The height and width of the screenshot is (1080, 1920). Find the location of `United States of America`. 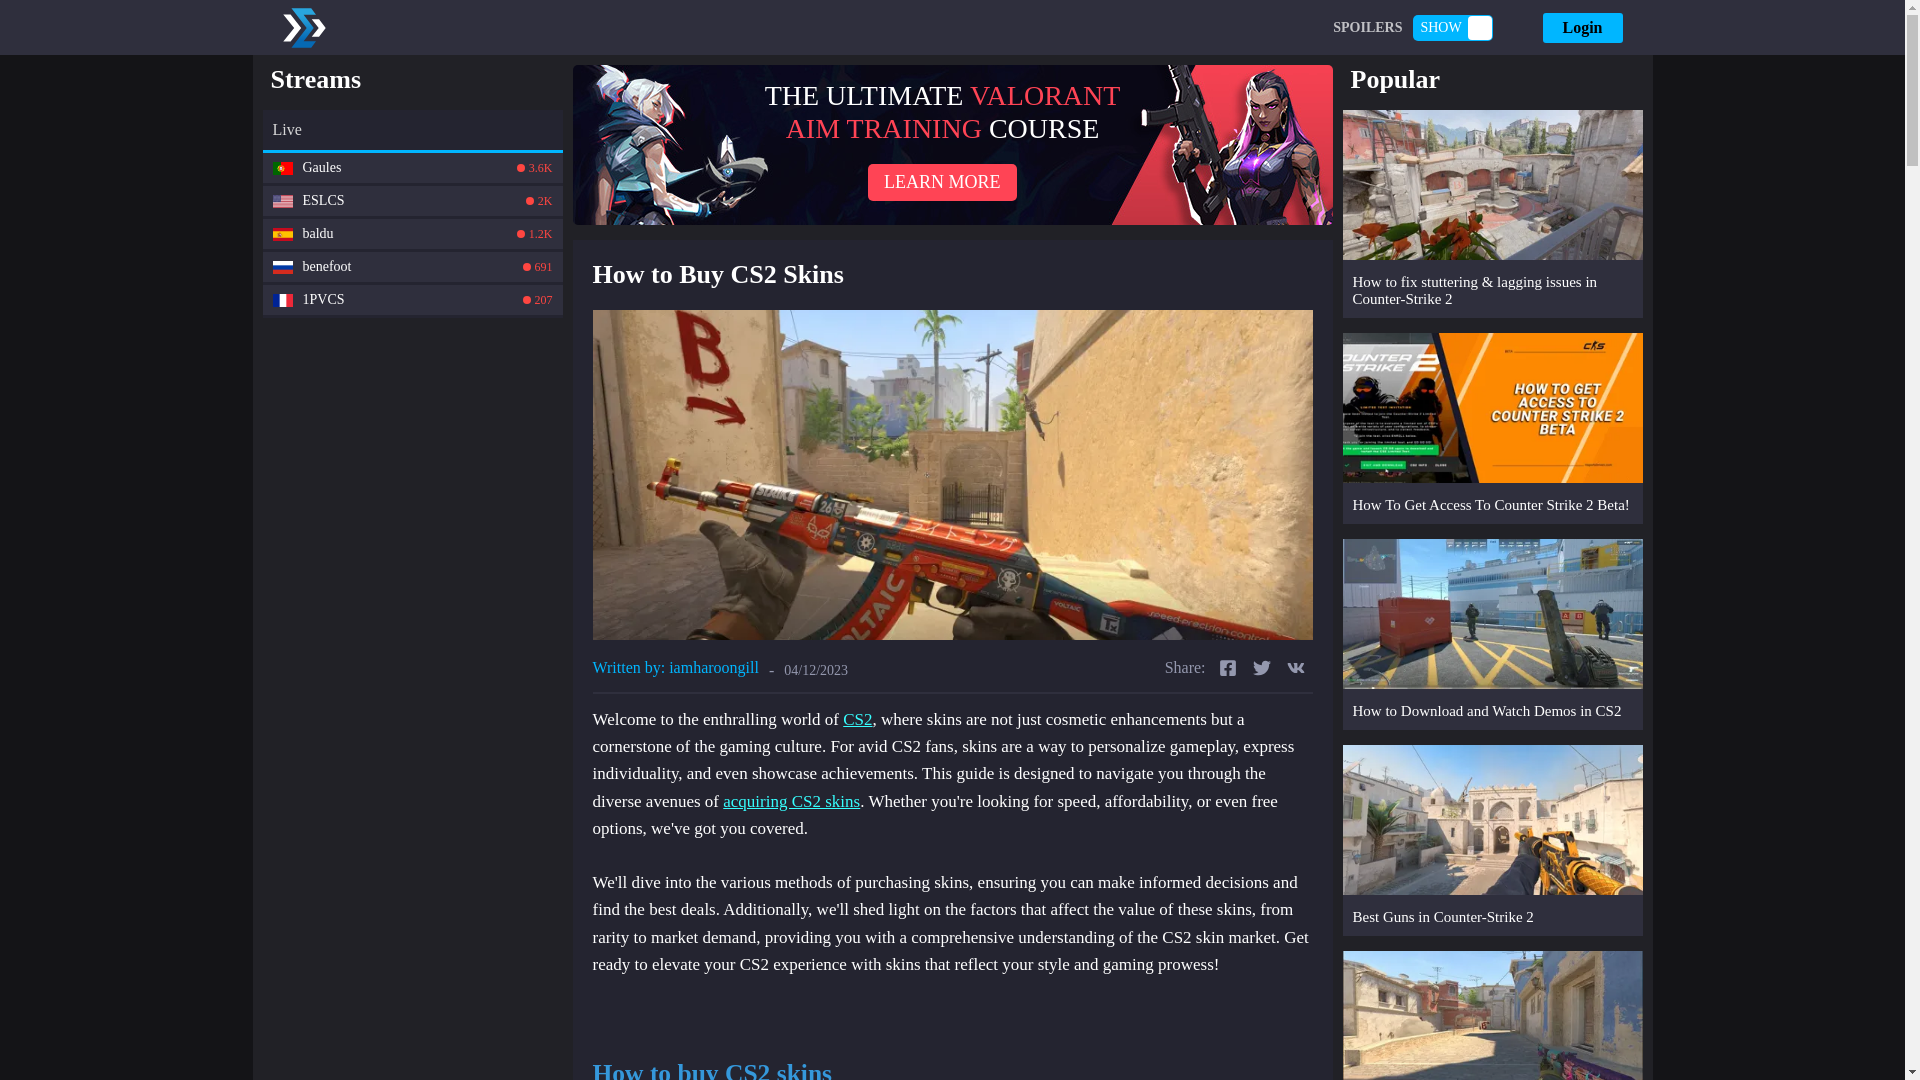

United States of America is located at coordinates (1492, 1016).